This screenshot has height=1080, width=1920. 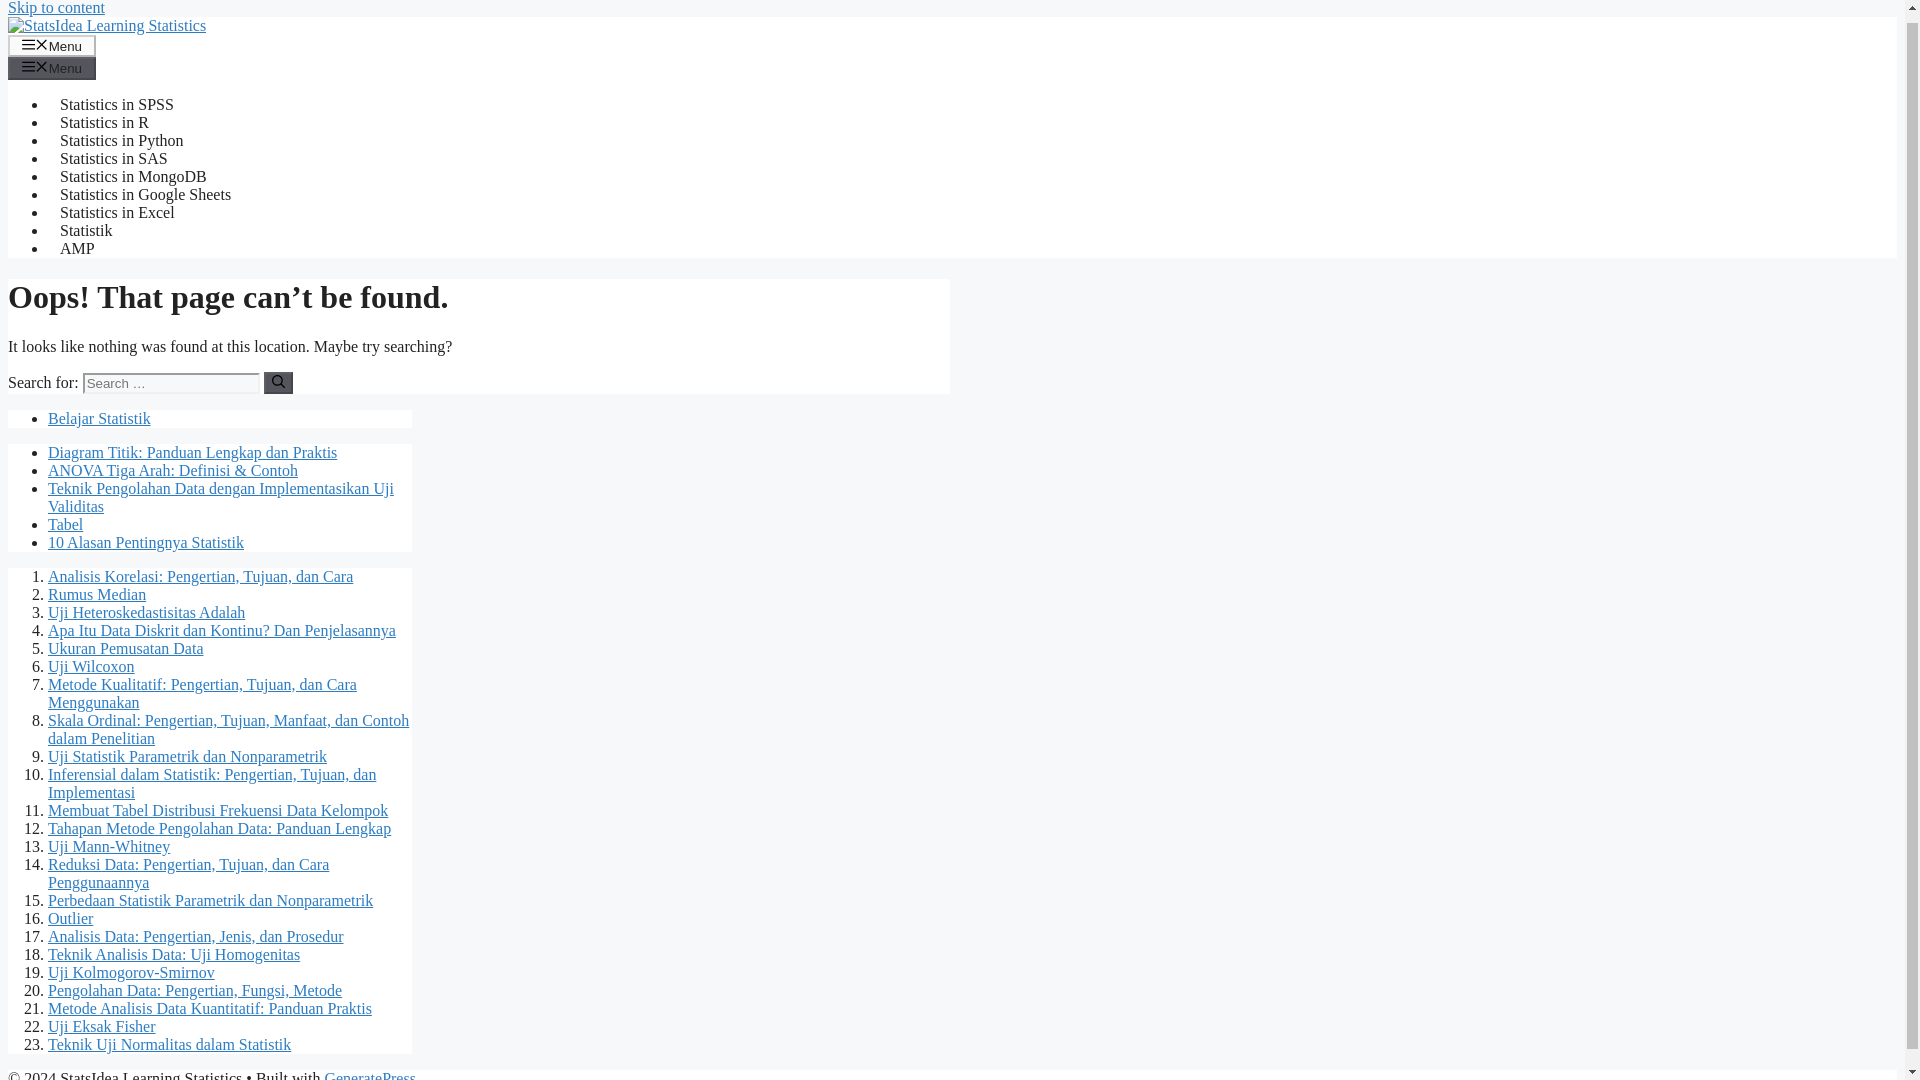 I want to click on Outlier, so click(x=70, y=918).